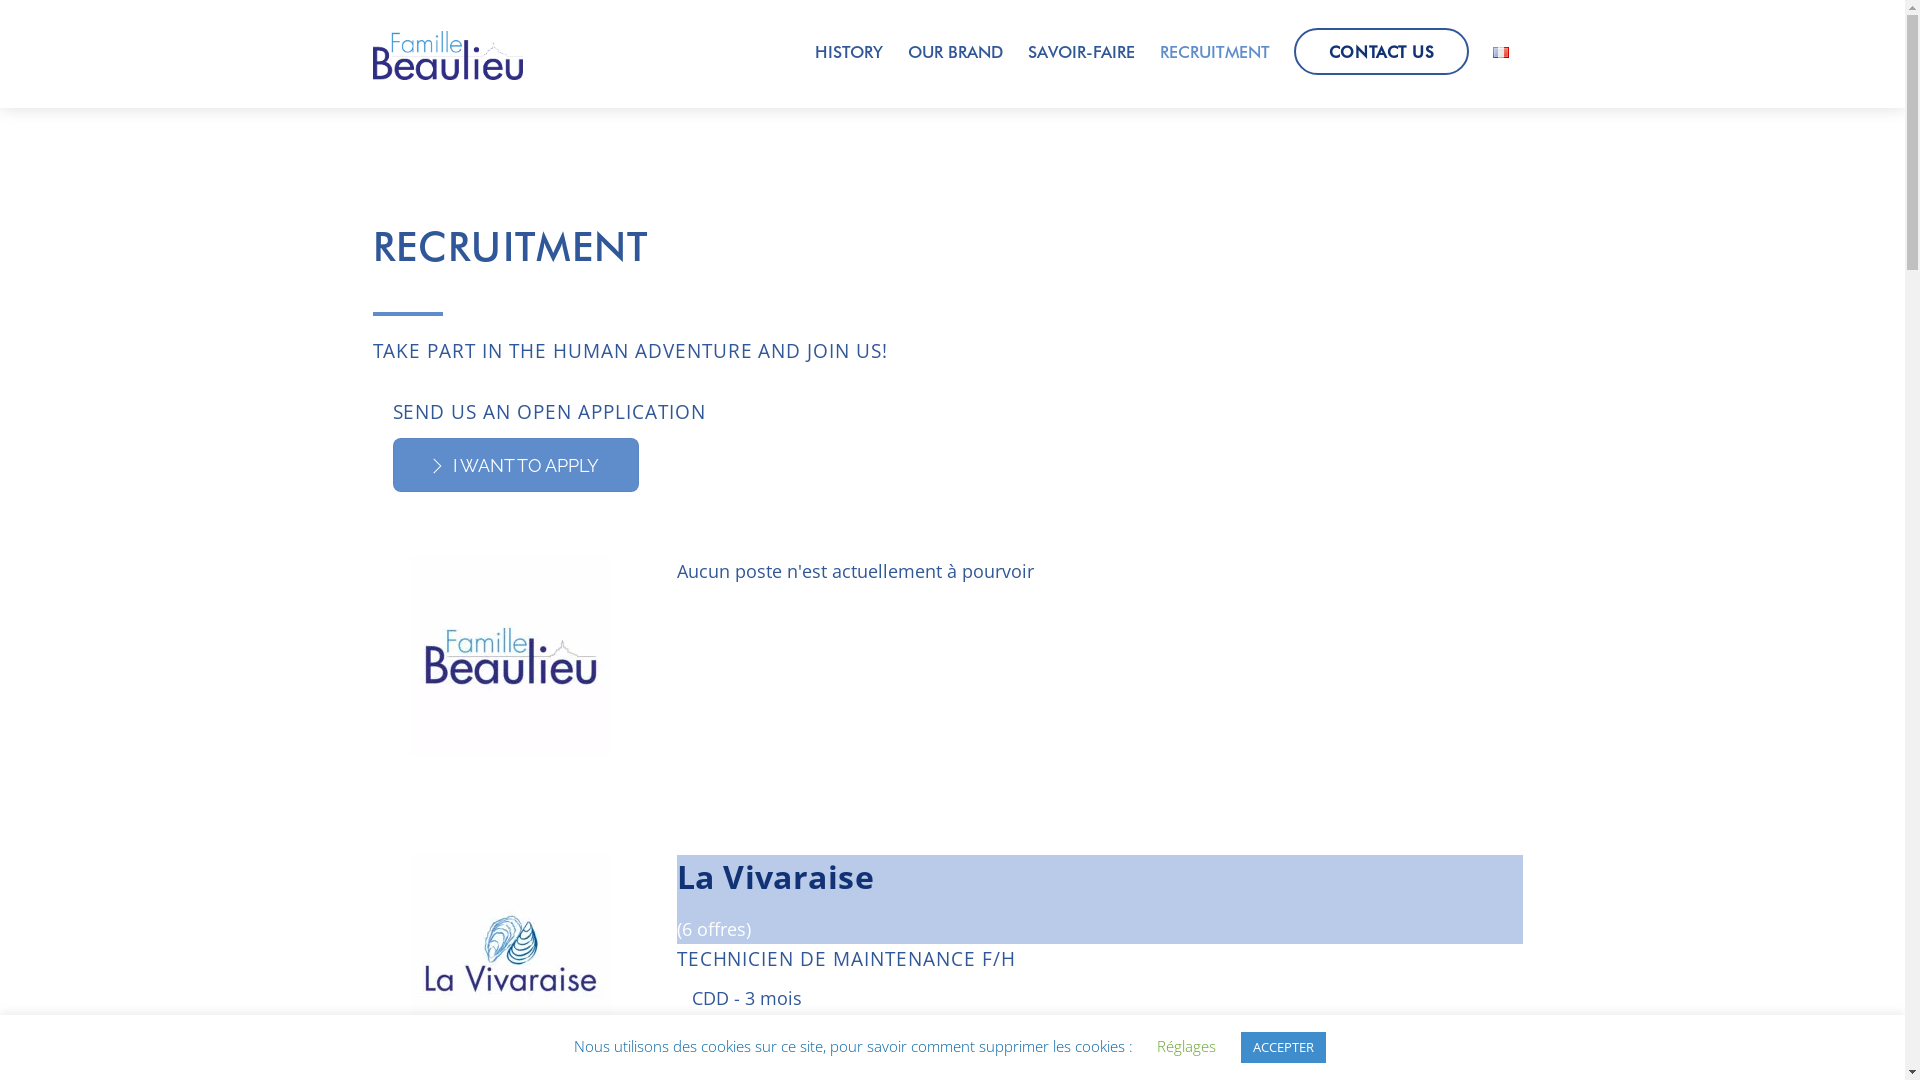 The height and width of the screenshot is (1080, 1920). Describe the element at coordinates (511, 954) in the screenshot. I see `La Vivaraise` at that location.